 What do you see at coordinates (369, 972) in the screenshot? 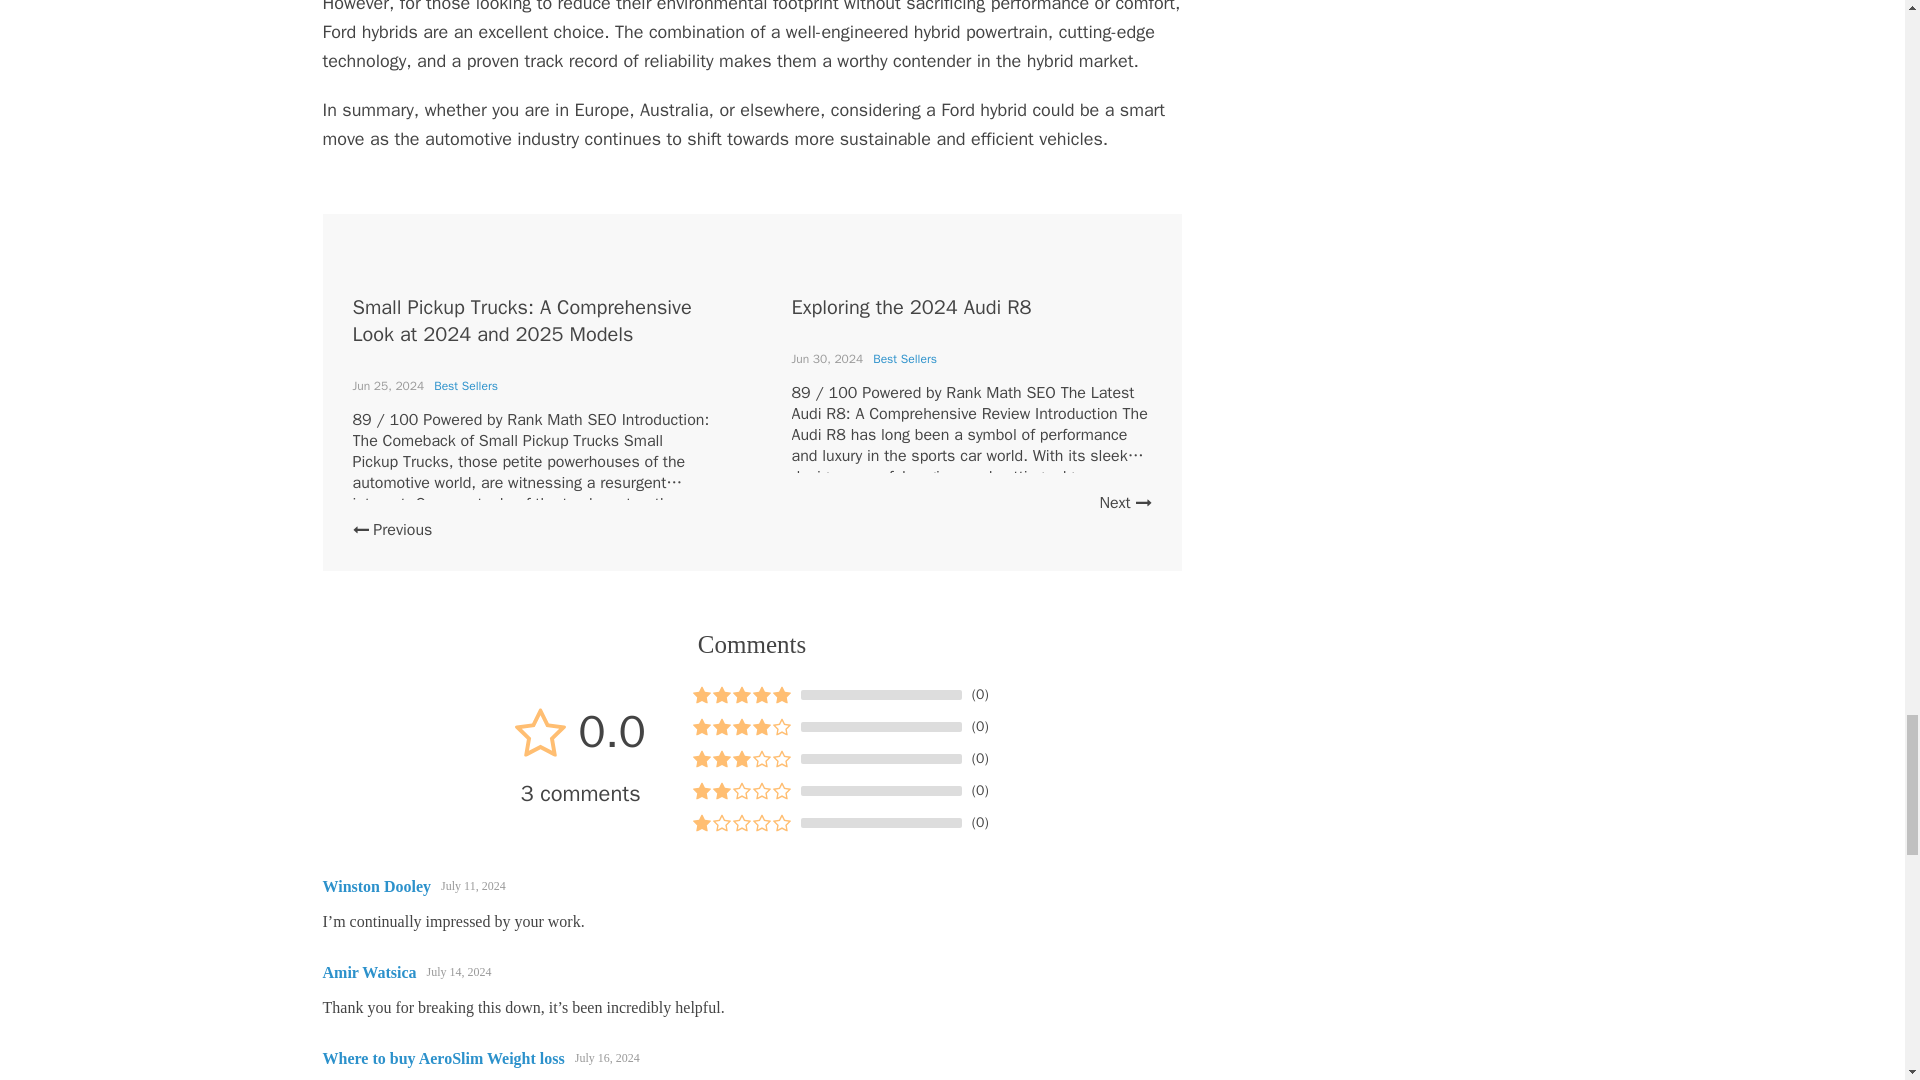
I see `Amir Watsica` at bounding box center [369, 972].